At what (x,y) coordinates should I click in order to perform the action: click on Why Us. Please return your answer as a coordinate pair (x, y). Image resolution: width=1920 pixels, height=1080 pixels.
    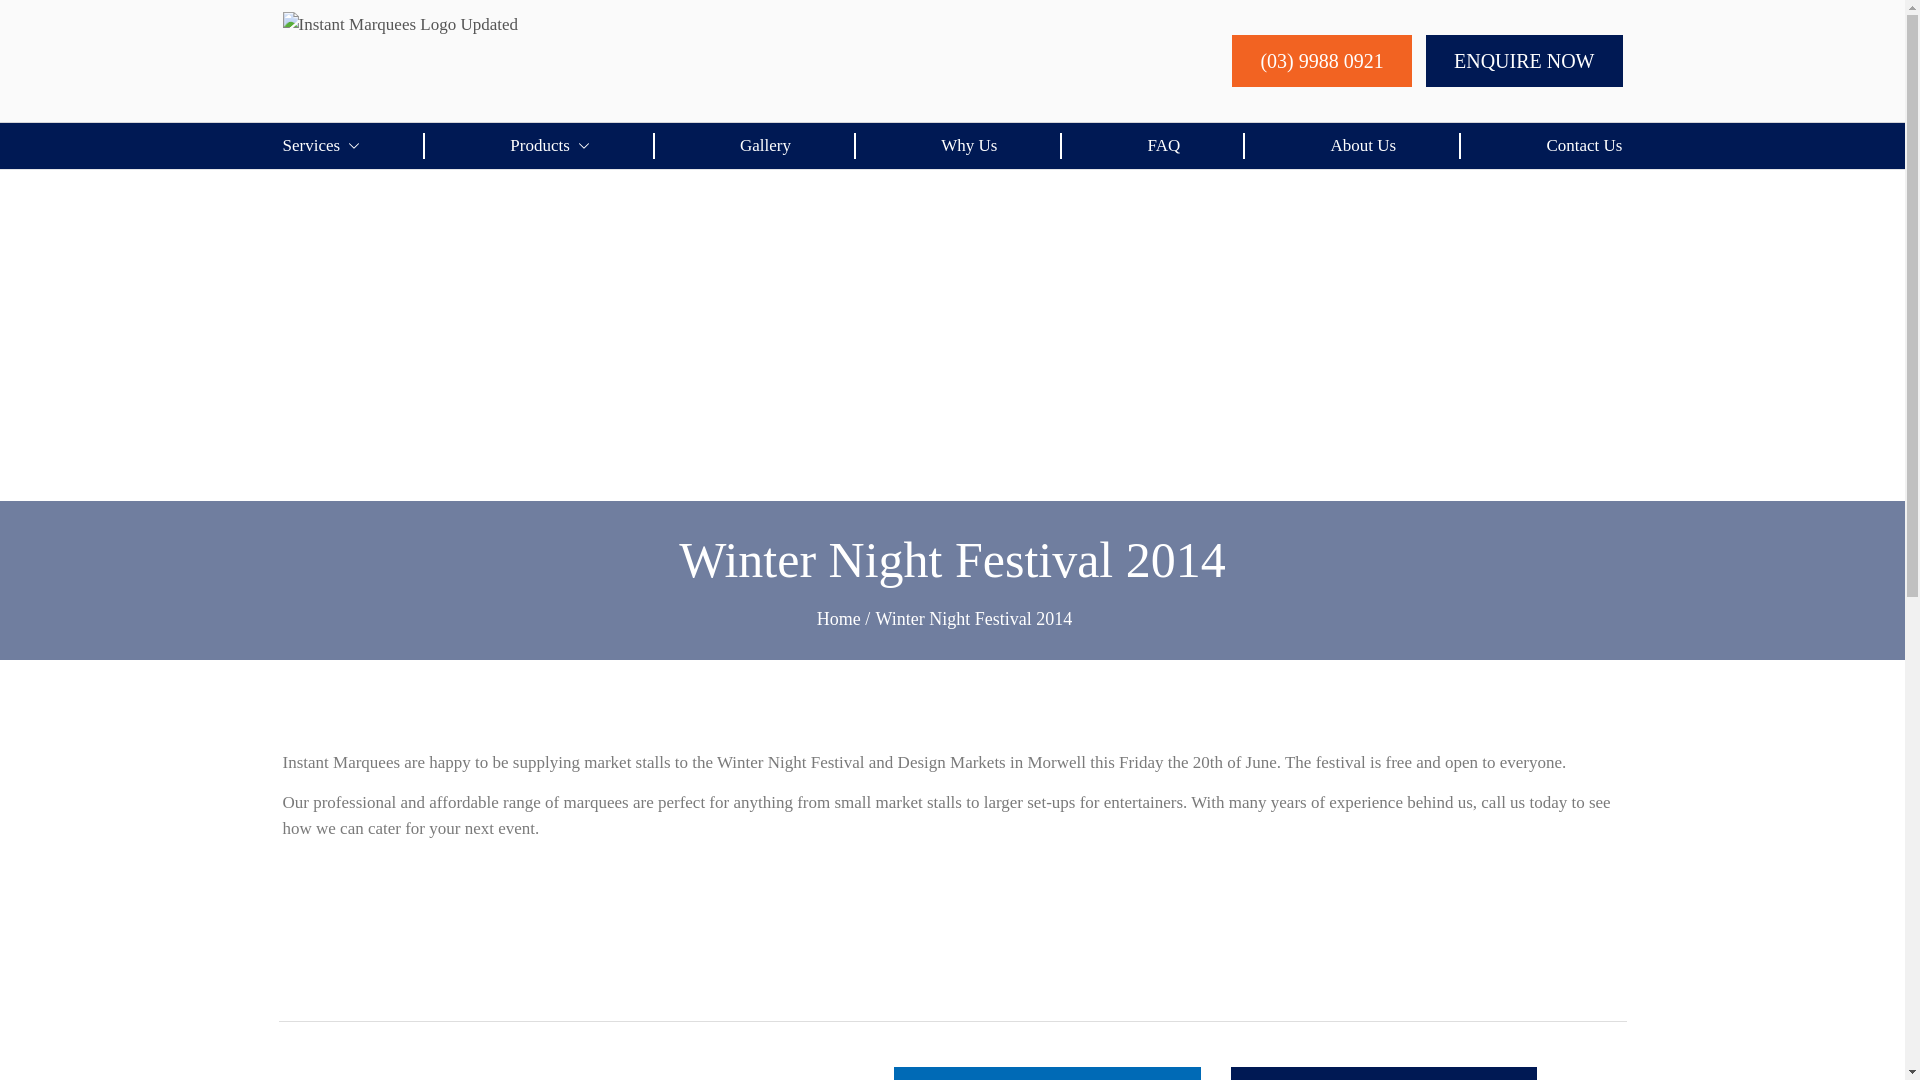
    Looking at the image, I should click on (969, 146).